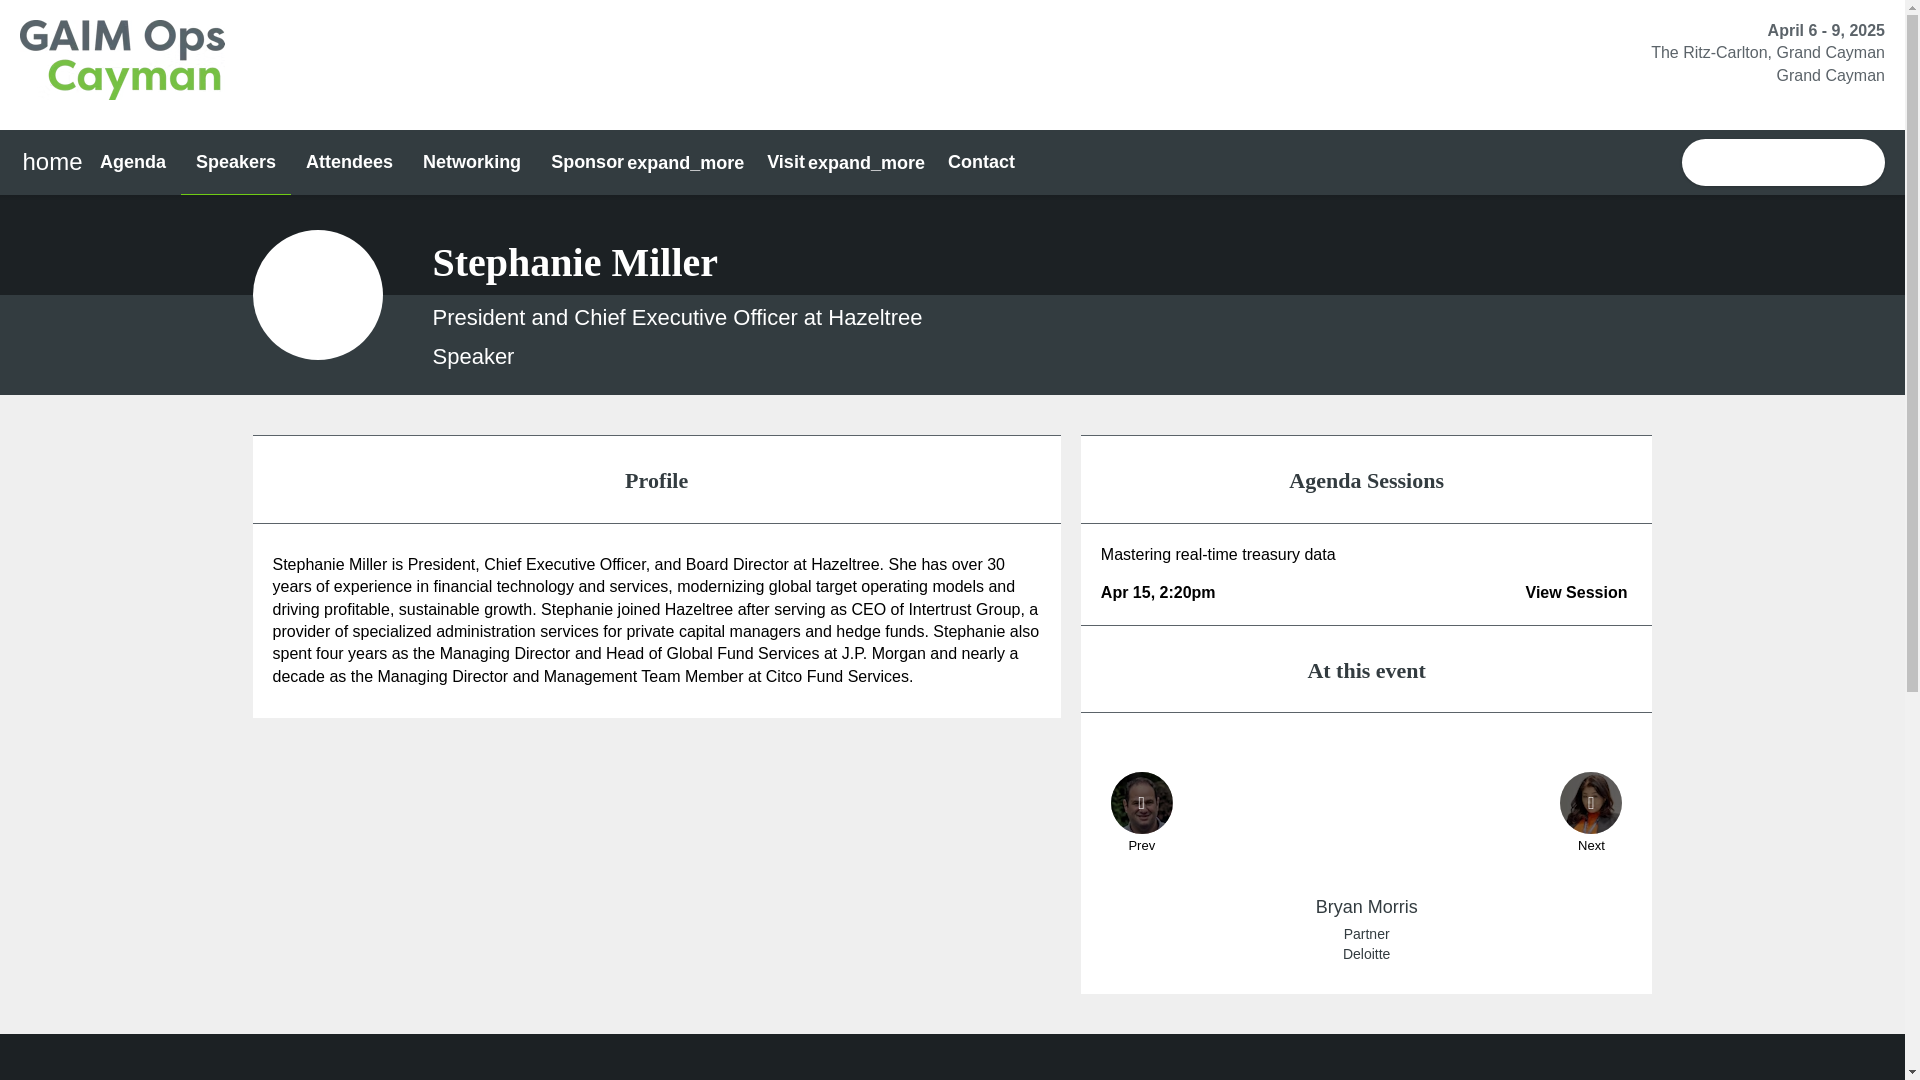 This screenshot has height=1080, width=1920. I want to click on Book now, so click(1783, 162).